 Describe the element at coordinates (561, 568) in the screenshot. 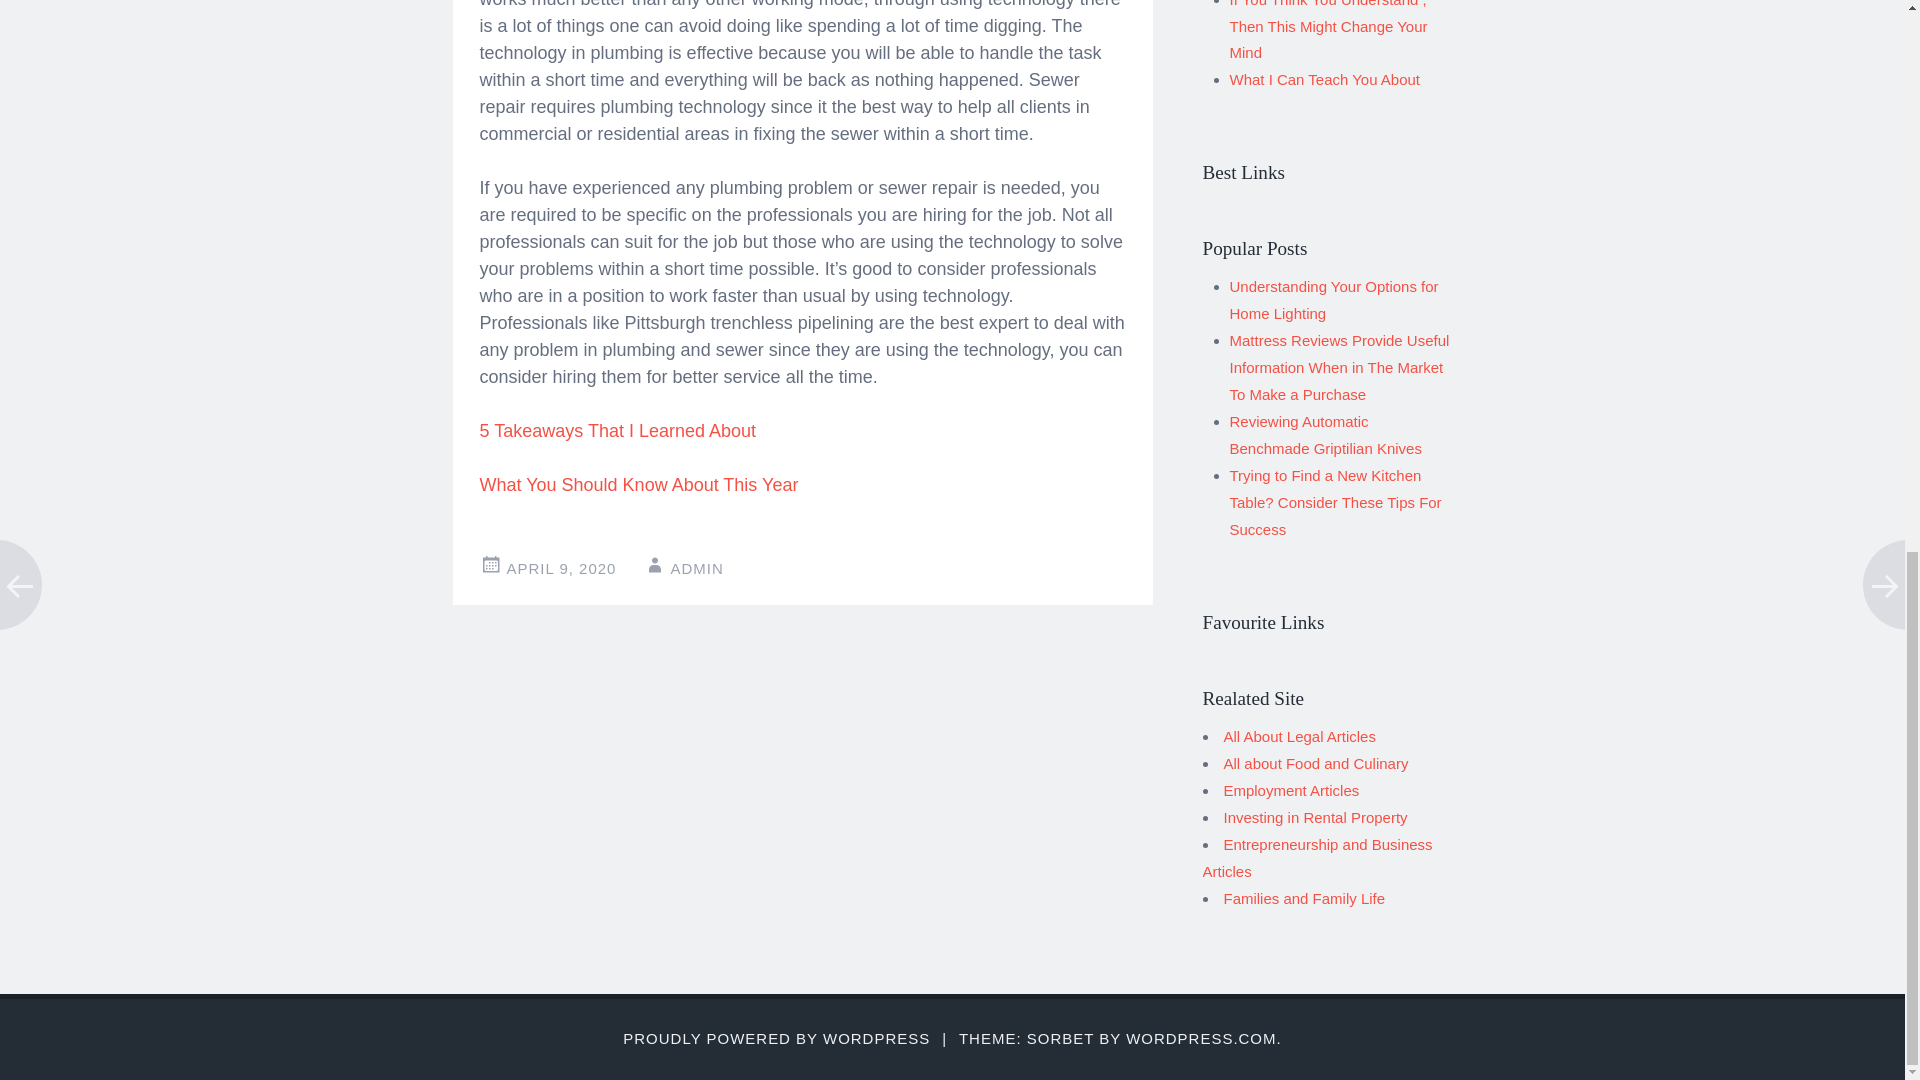

I see `APRIL 9, 2020` at that location.